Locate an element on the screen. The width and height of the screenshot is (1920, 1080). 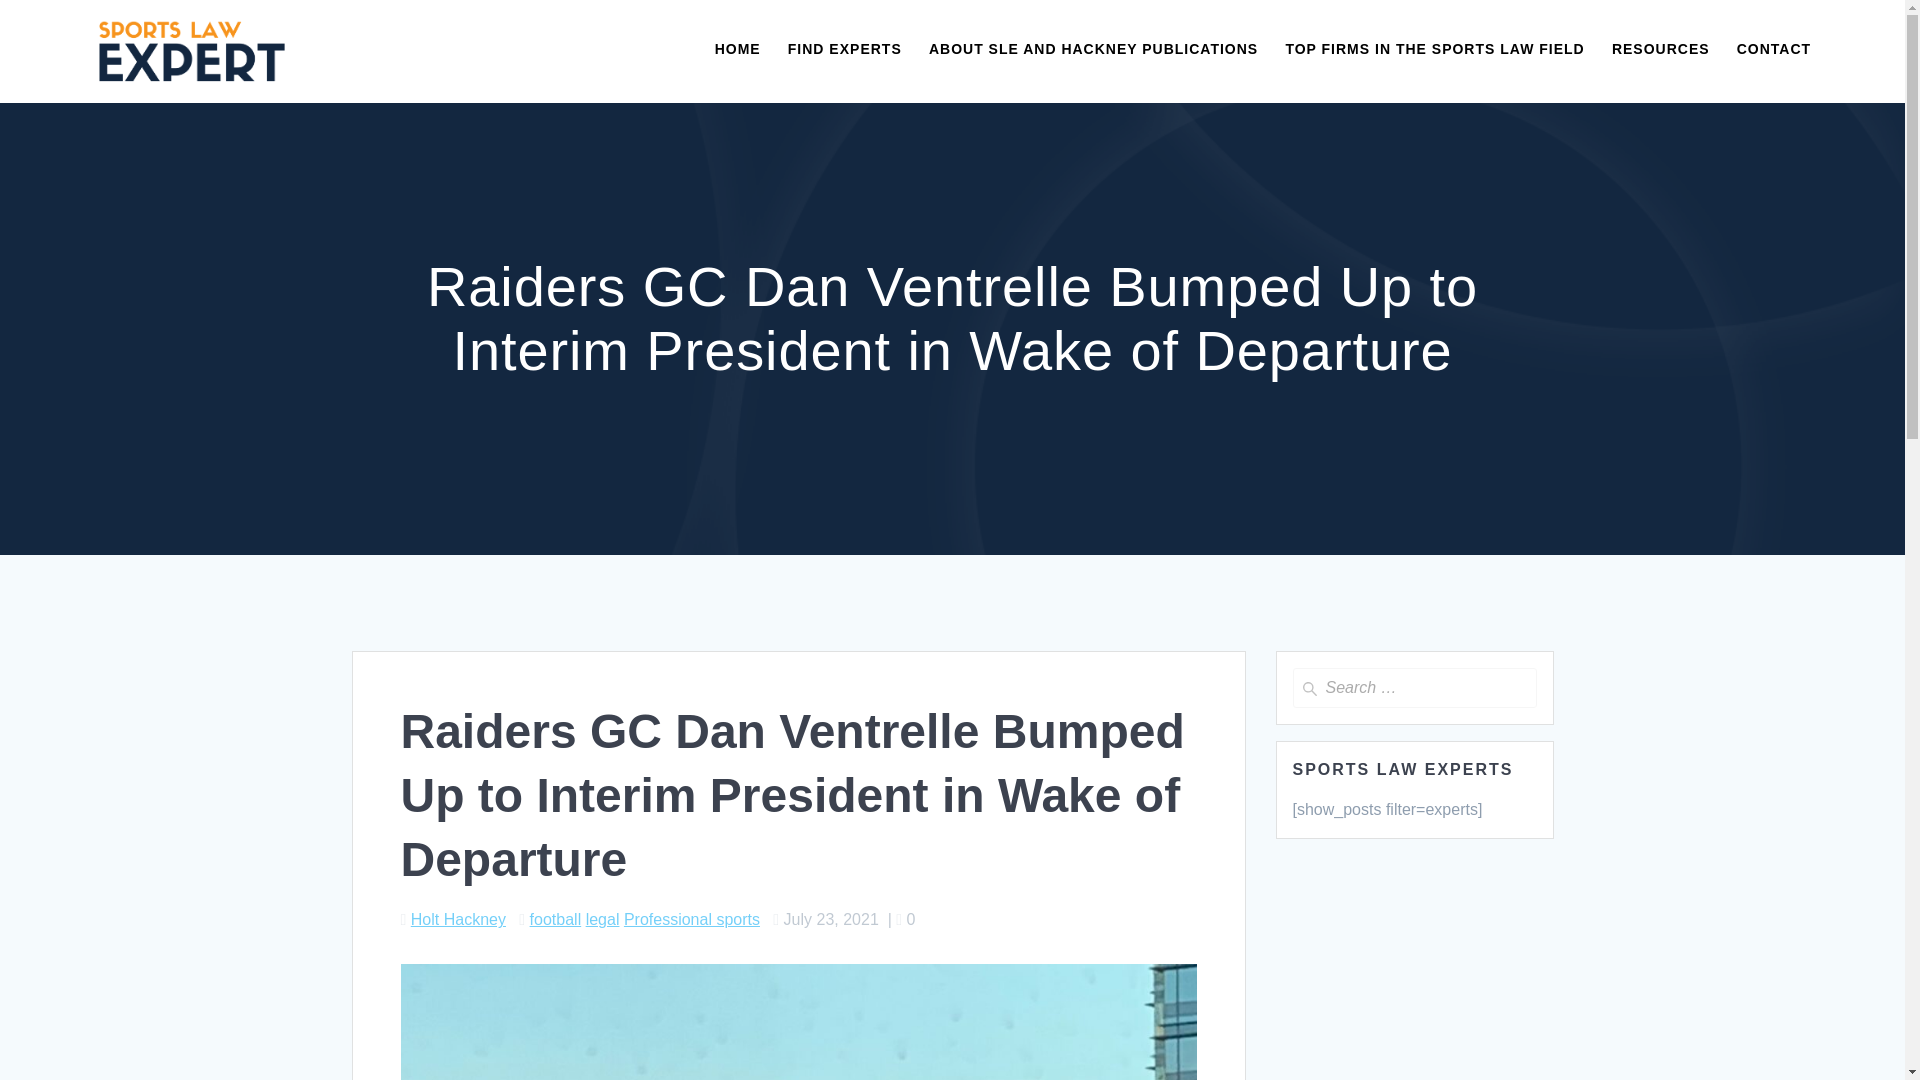
legal is located at coordinates (602, 919).